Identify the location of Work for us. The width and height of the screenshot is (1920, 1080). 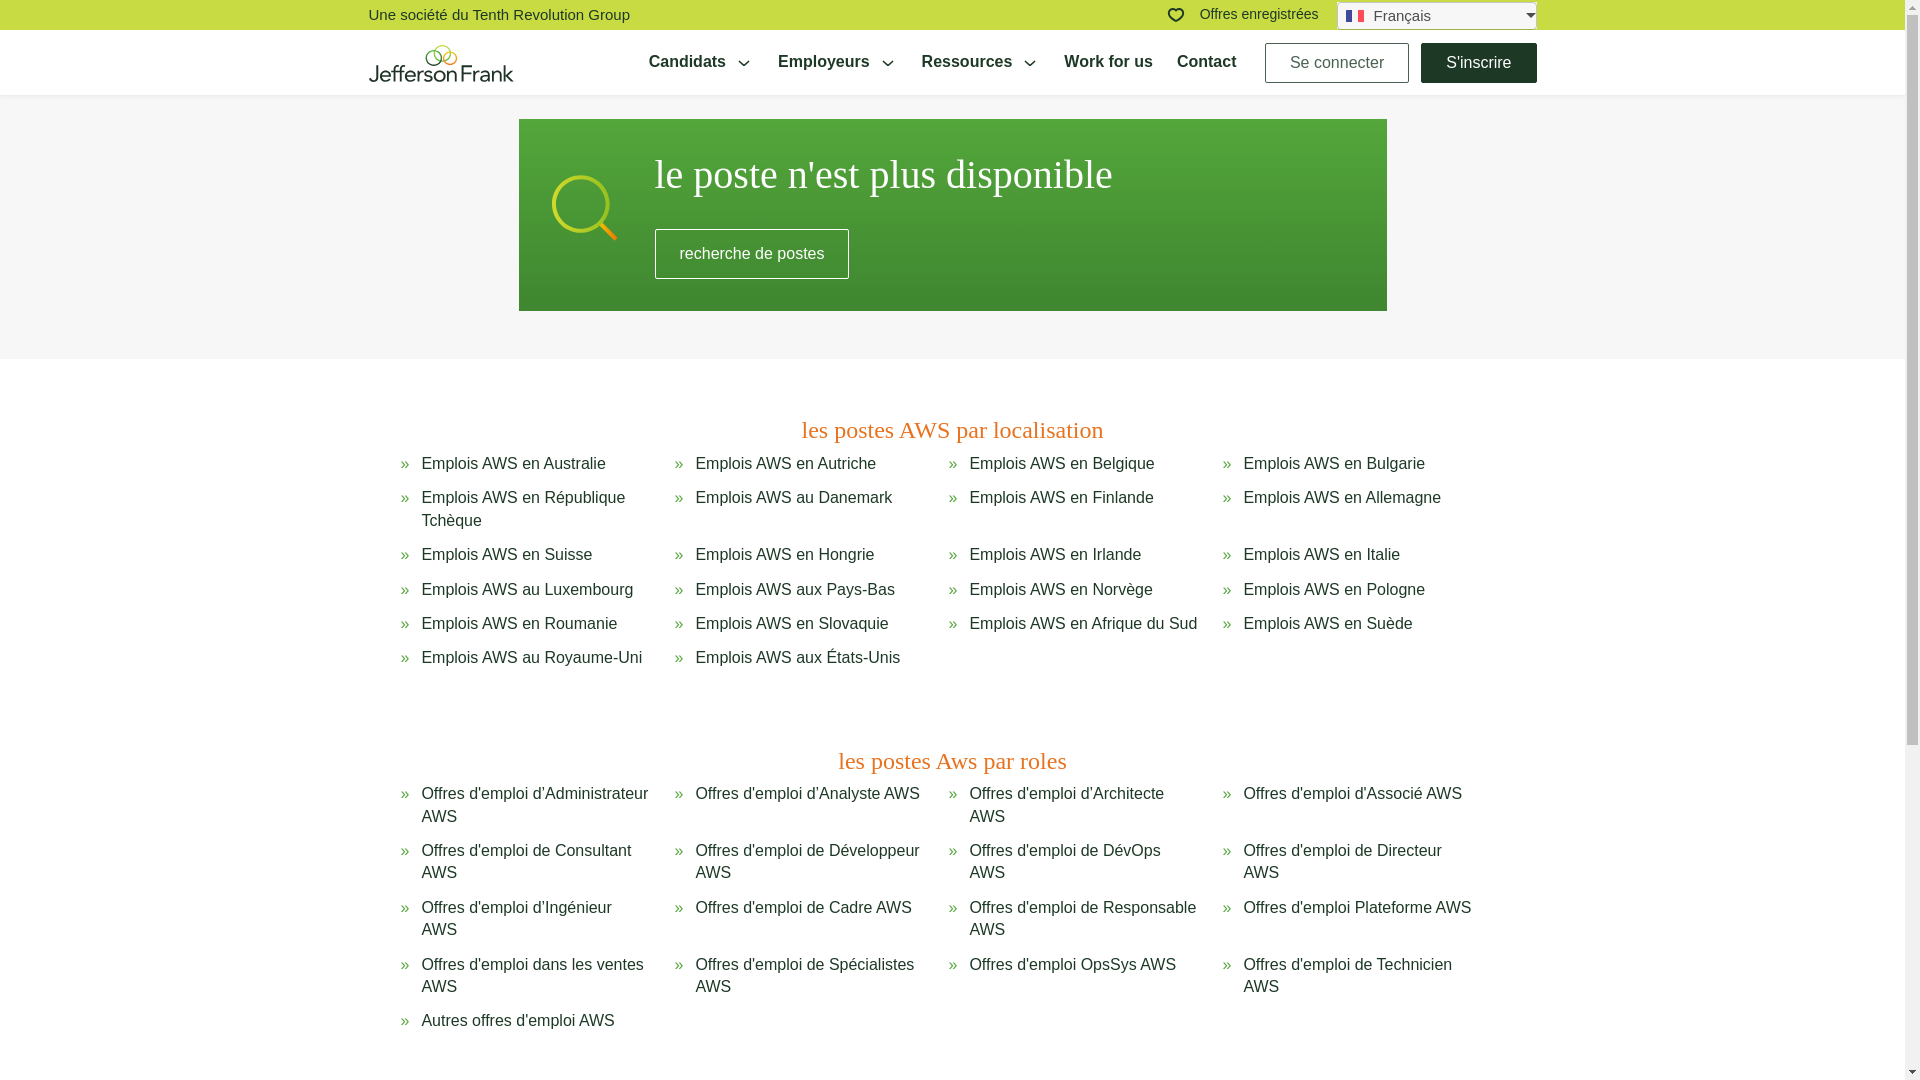
(1108, 62).